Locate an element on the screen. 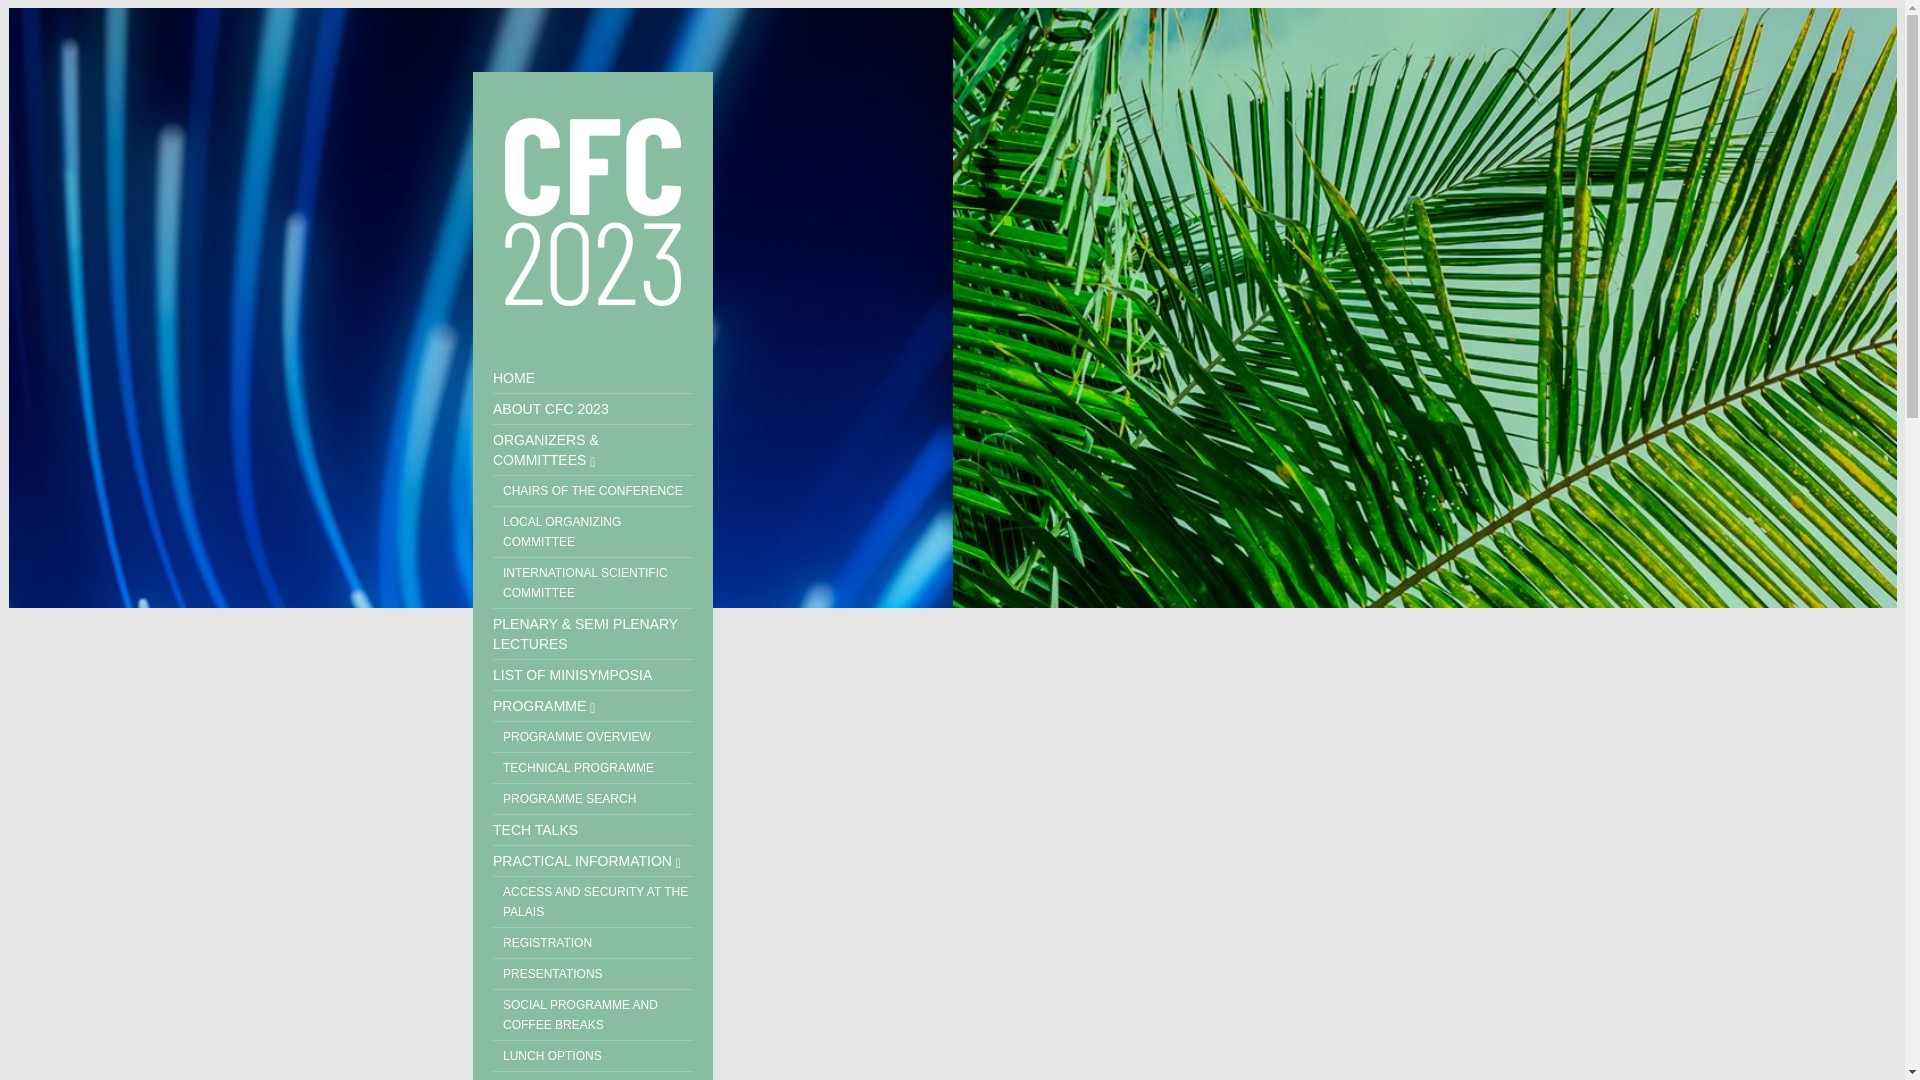 The image size is (1920, 1080). SOCIAL PROGRAMME AND COFFEE BREAKS is located at coordinates (593, 1016).